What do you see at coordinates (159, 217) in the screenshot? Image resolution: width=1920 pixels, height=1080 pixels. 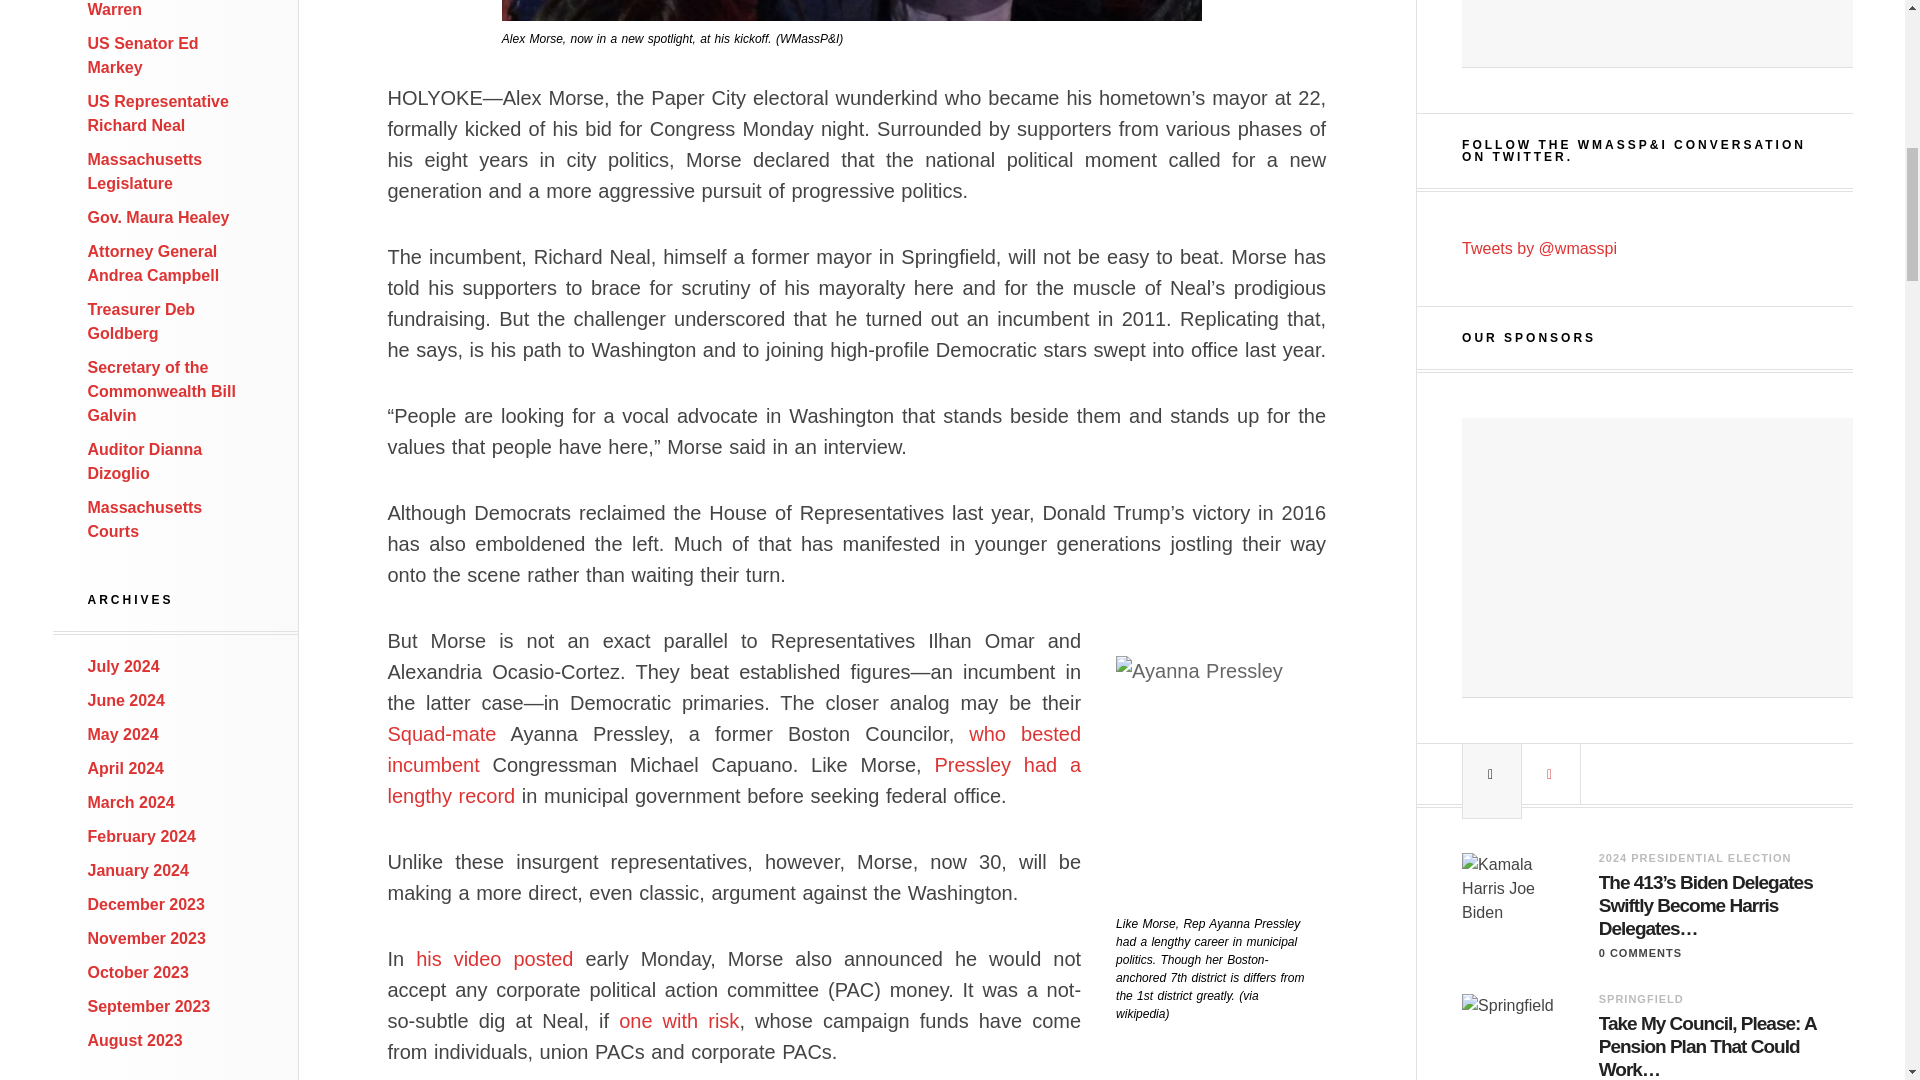 I see `Gov. Maura Healey` at bounding box center [159, 217].